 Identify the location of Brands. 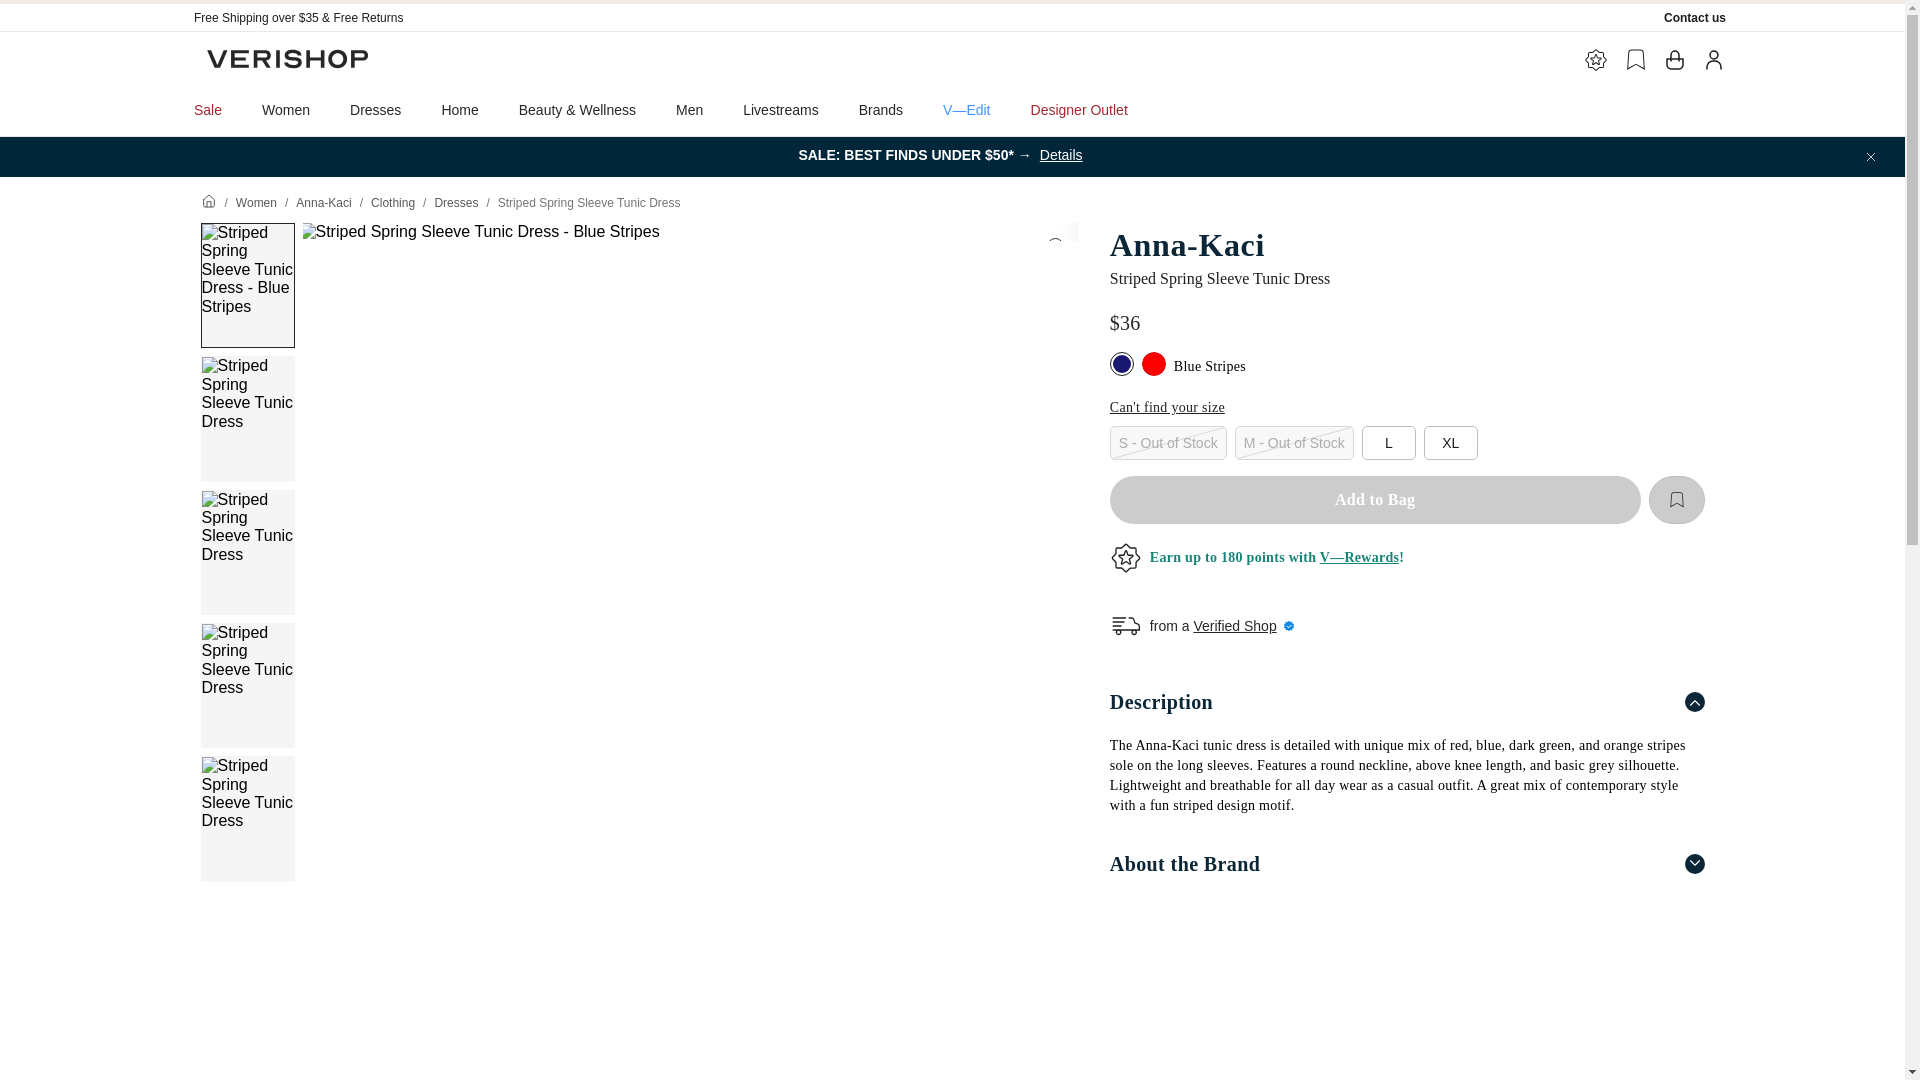
(881, 109).